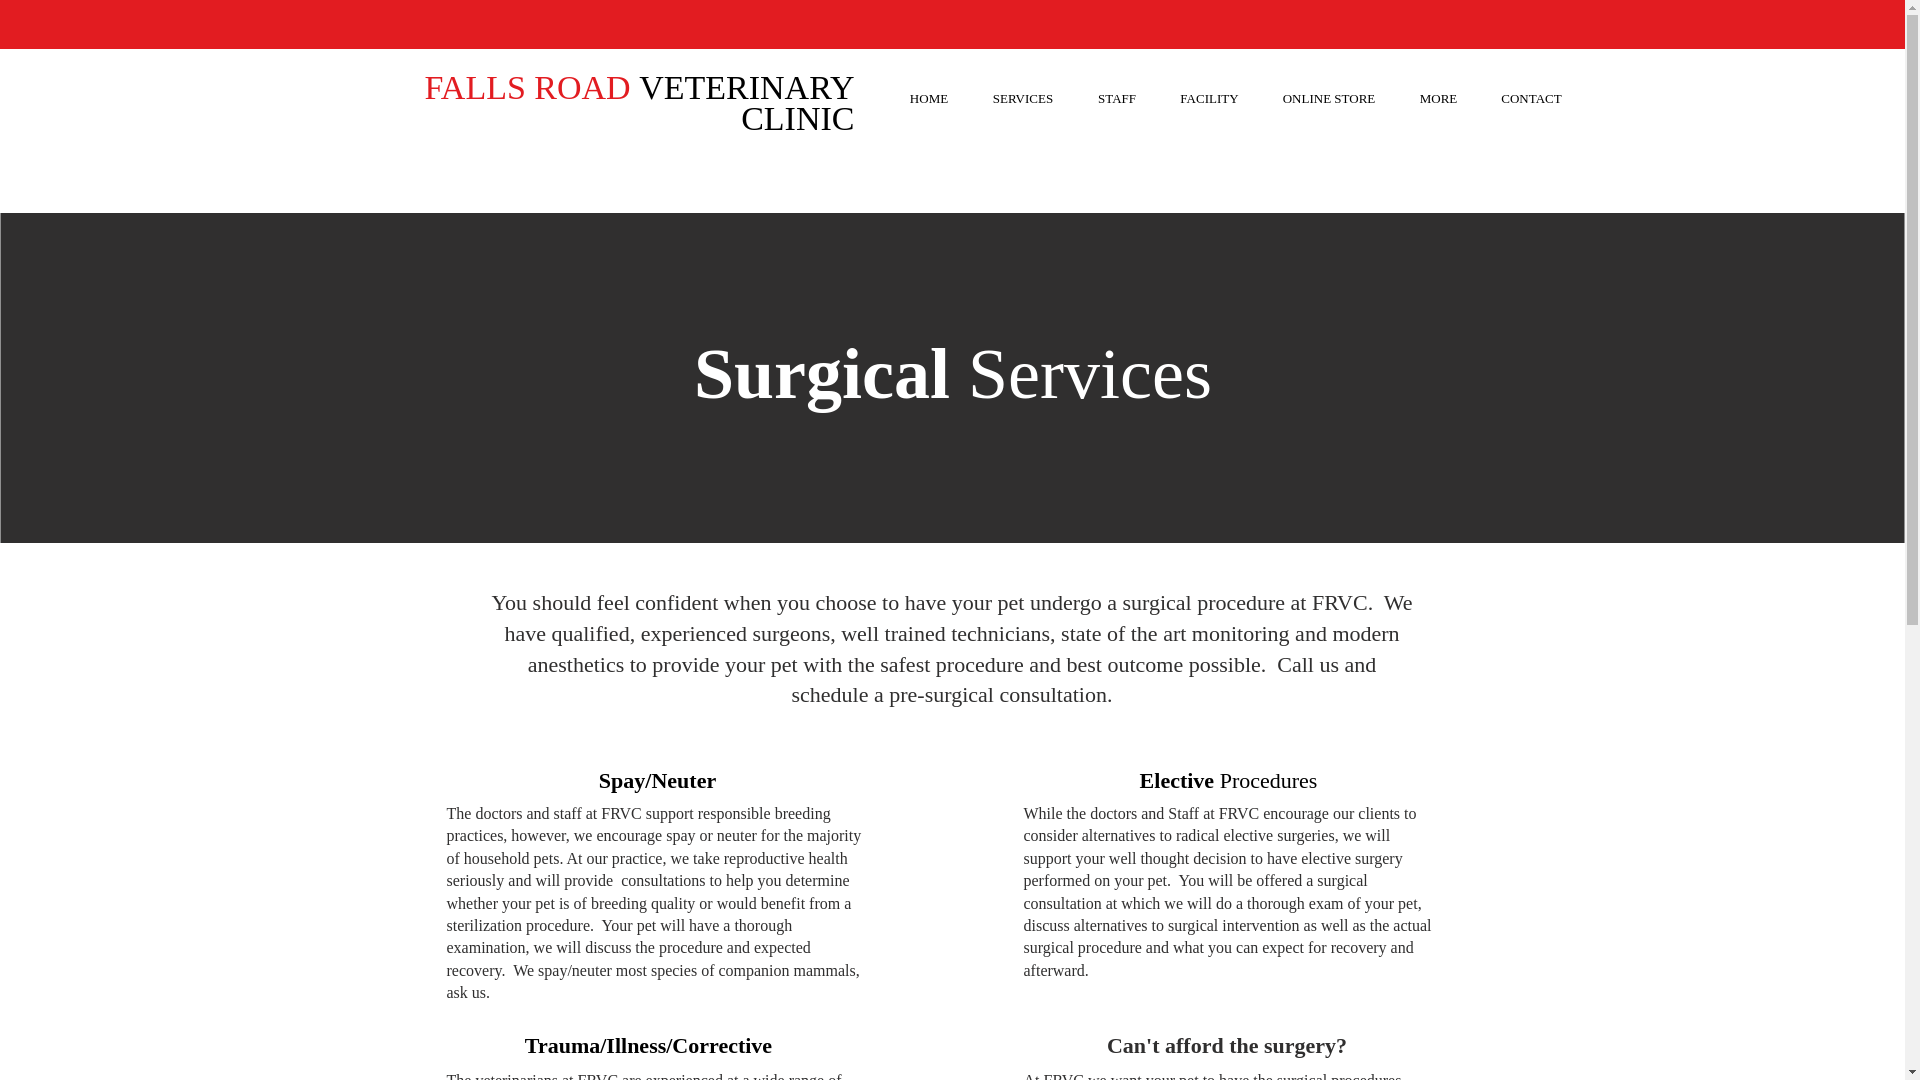  What do you see at coordinates (1208, 89) in the screenshot?
I see `FACILITY` at bounding box center [1208, 89].